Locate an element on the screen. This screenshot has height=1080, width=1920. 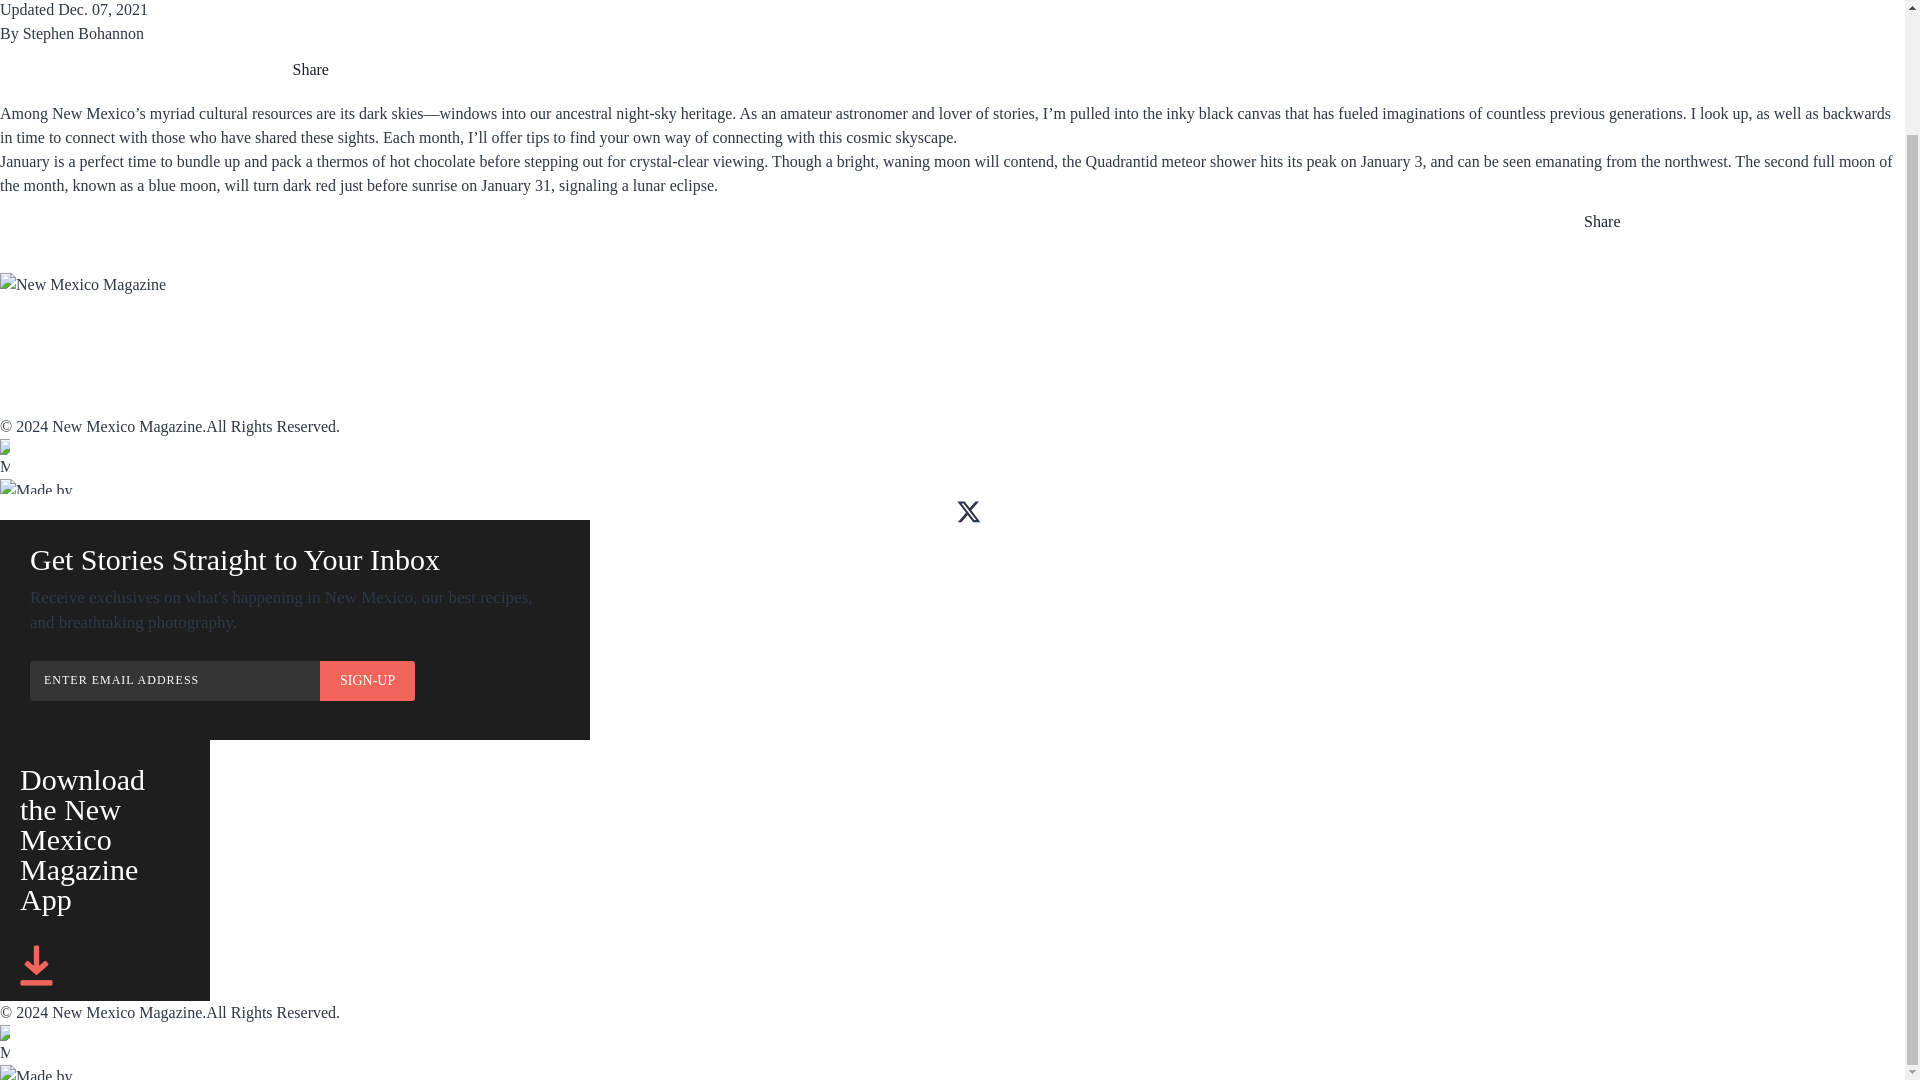
Privacy Policy is located at coordinates (440, 402).